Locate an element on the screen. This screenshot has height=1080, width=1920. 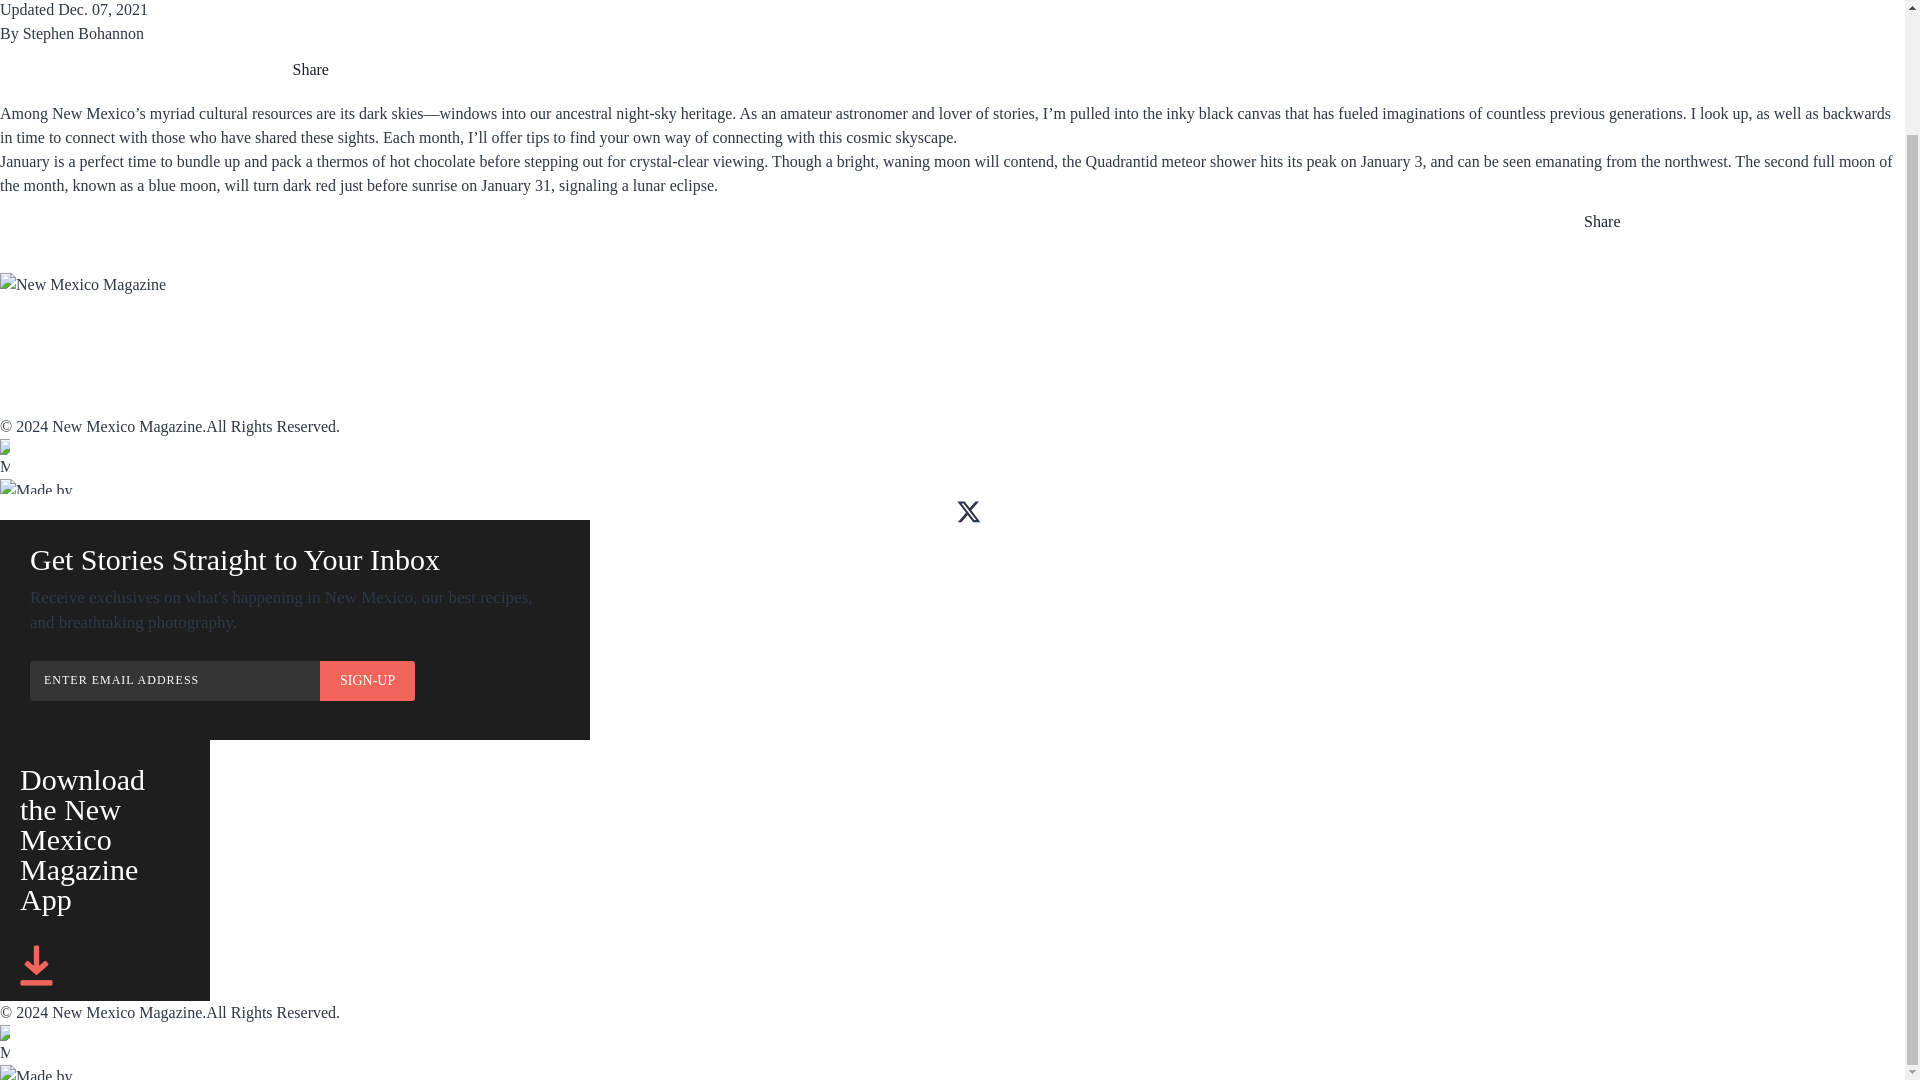
Privacy Policy is located at coordinates (440, 402).